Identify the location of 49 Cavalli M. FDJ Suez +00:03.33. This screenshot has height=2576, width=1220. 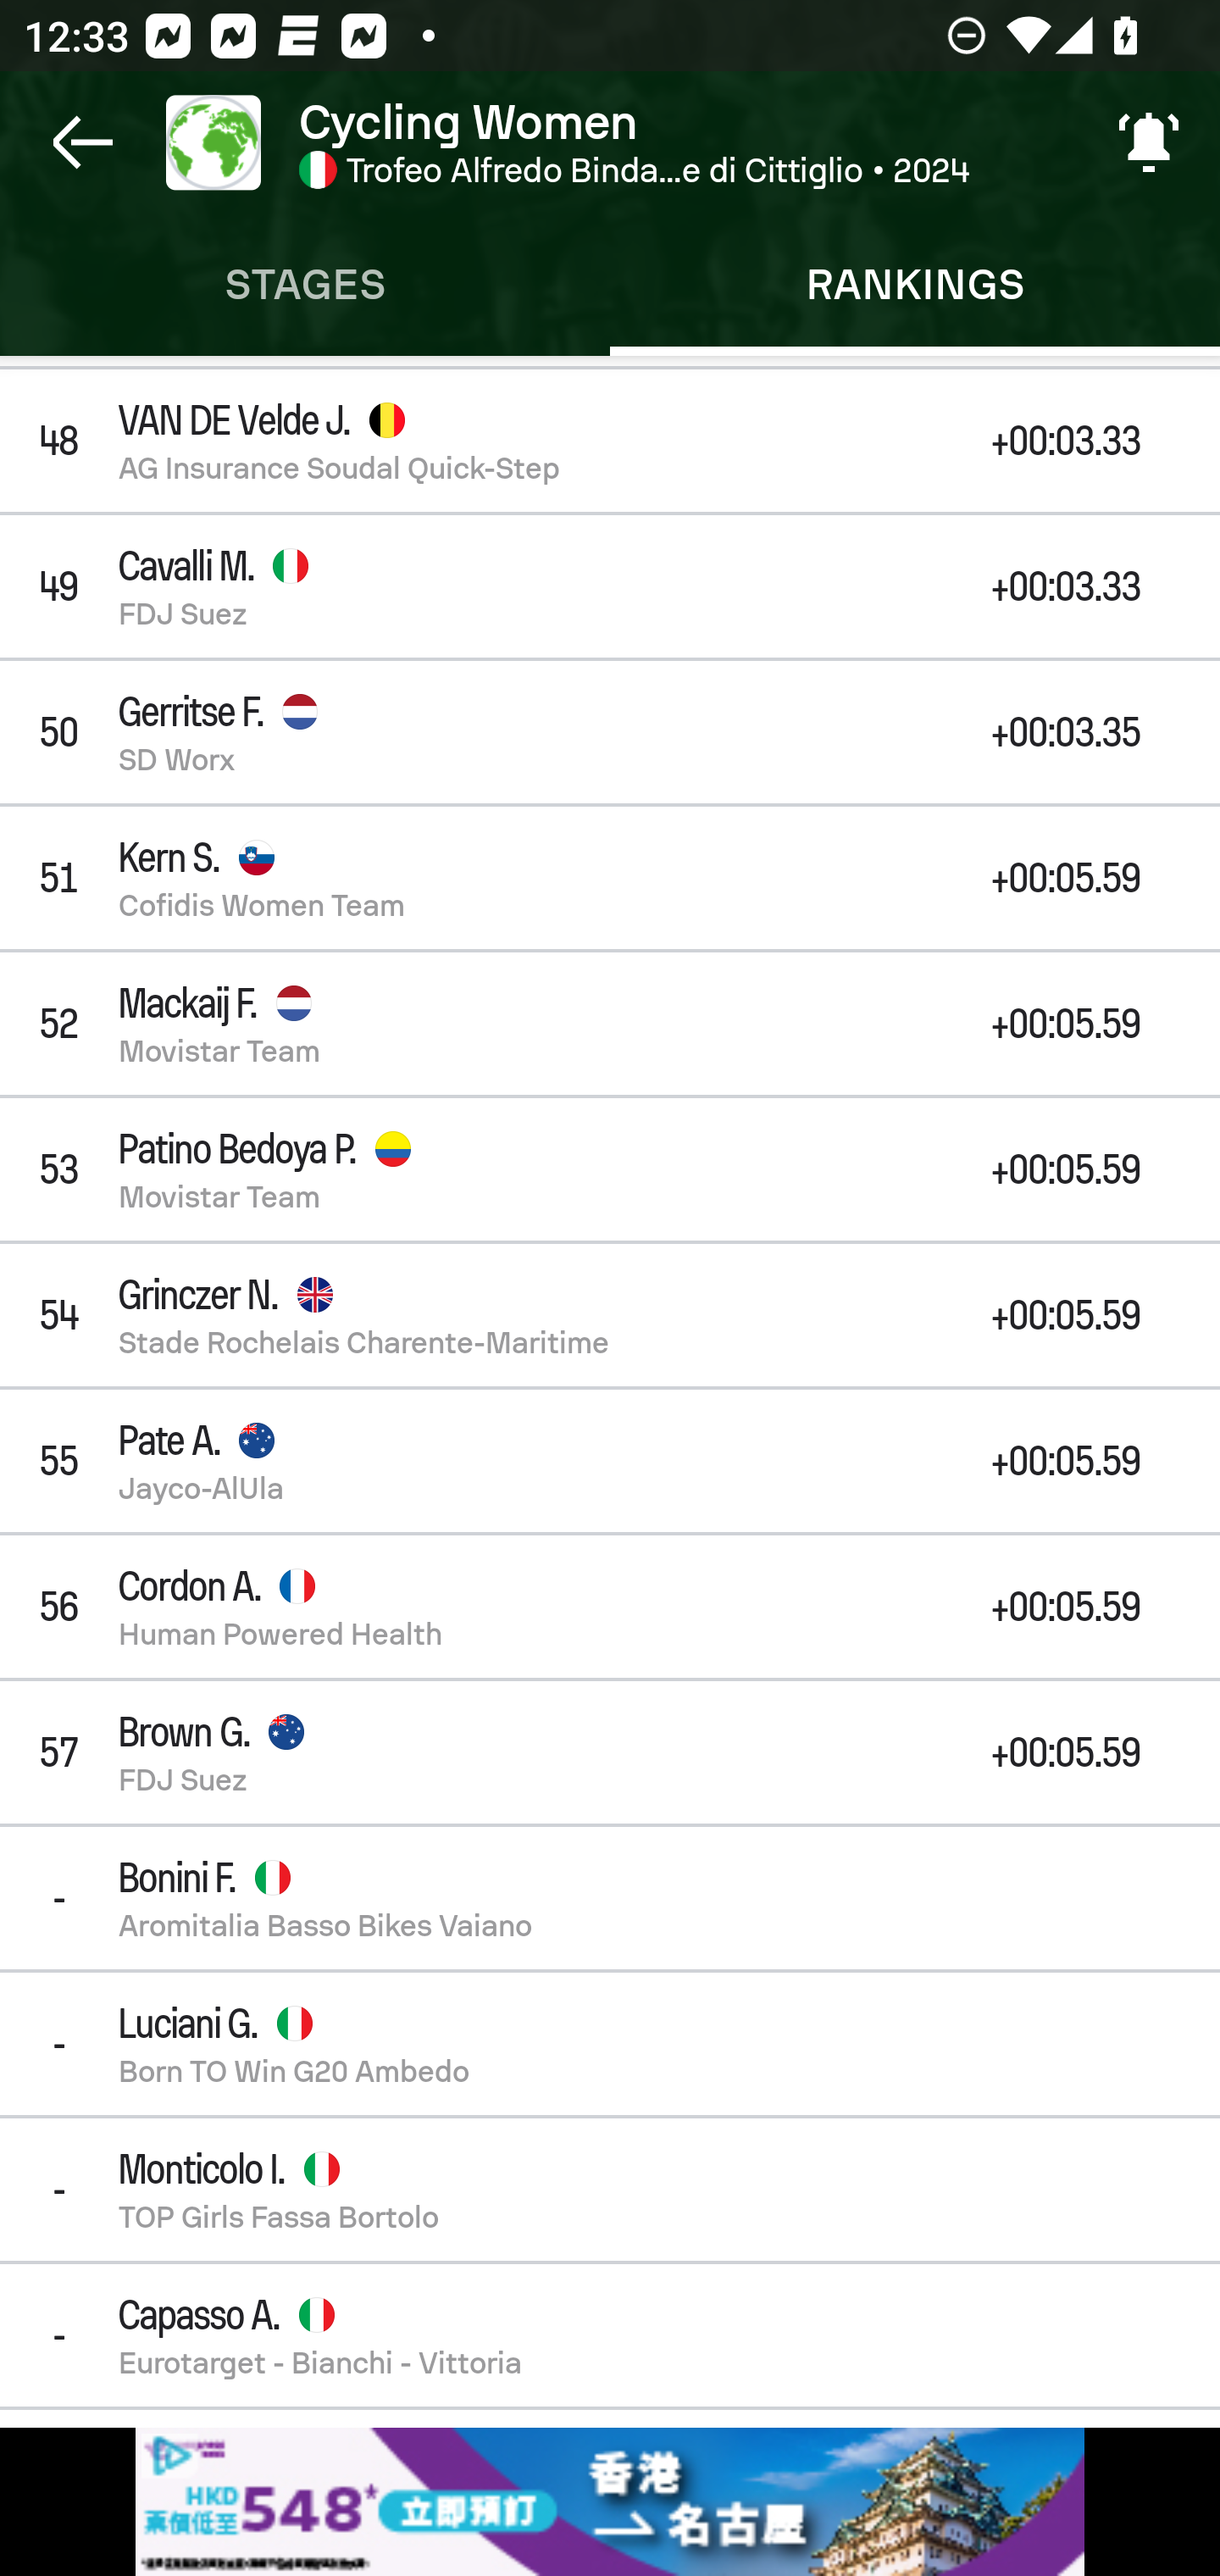
(610, 586).